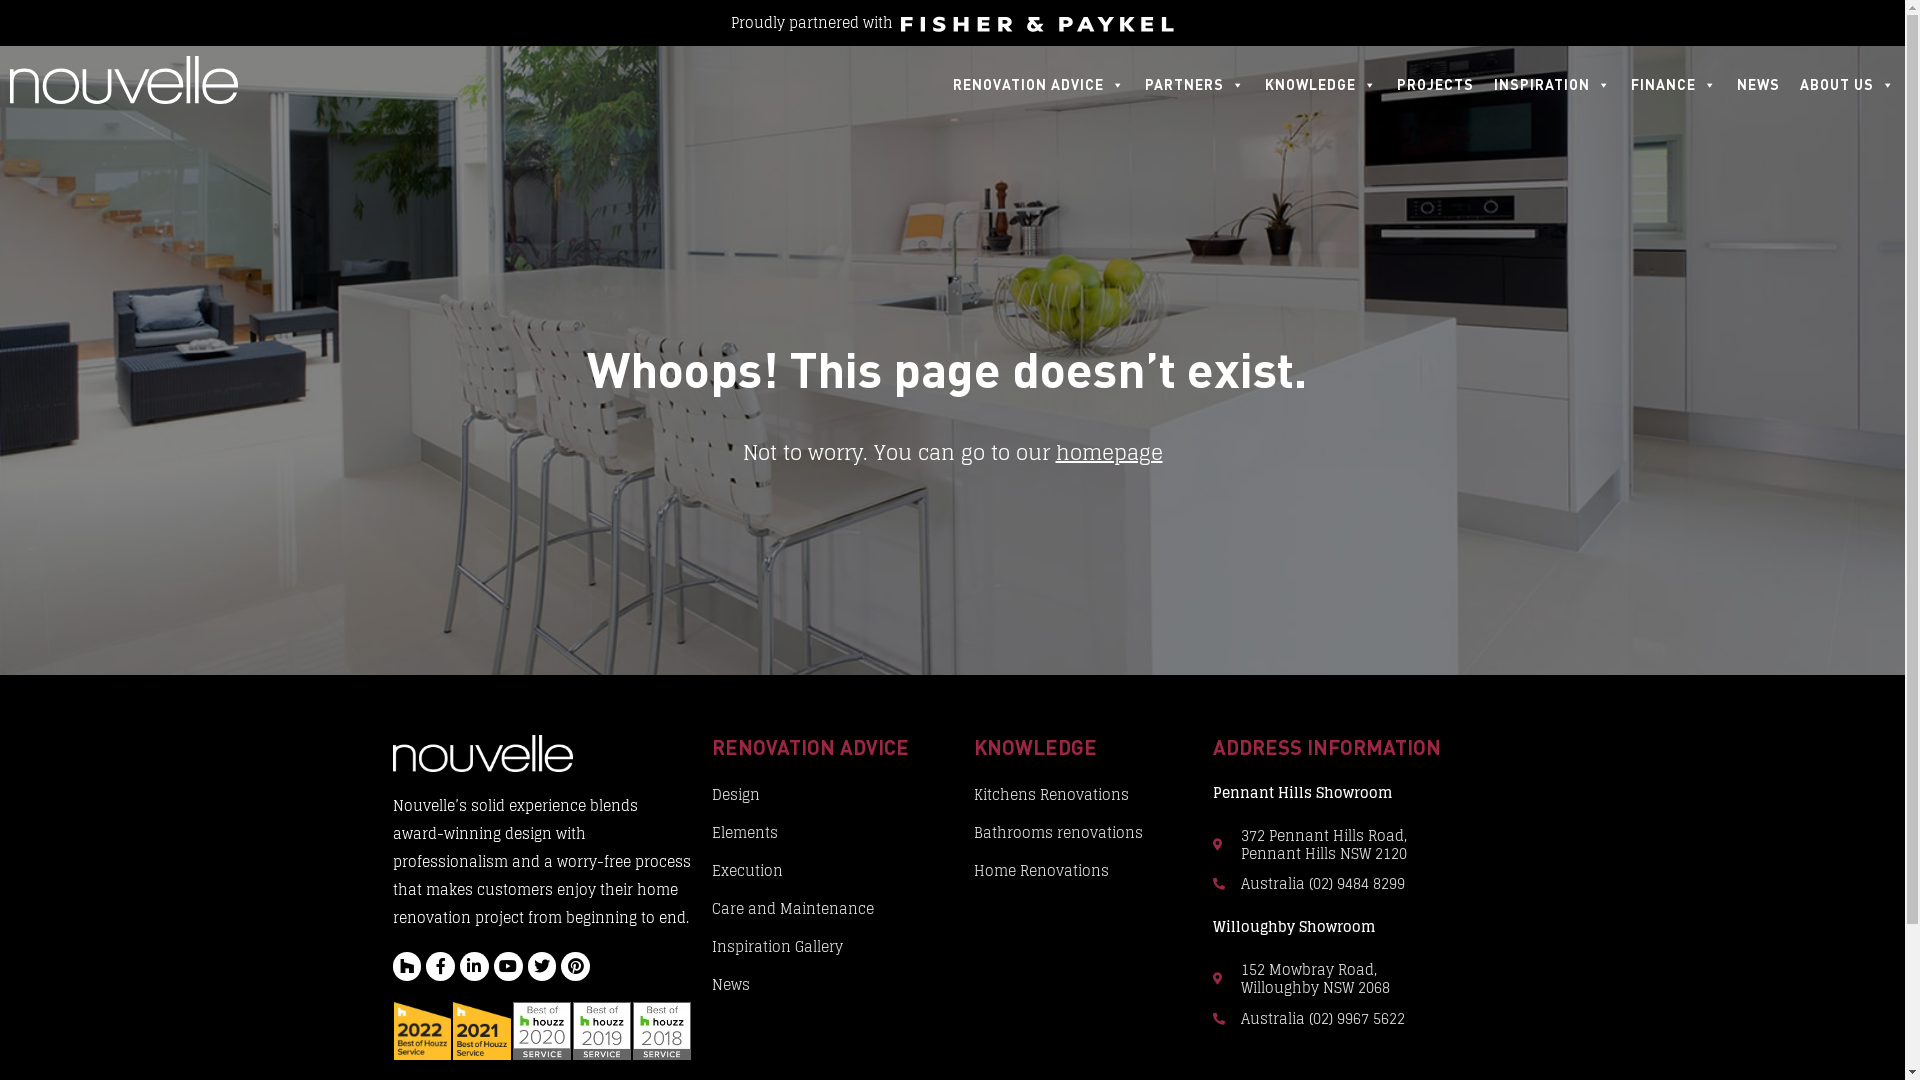 This screenshot has height=1080, width=1920. Describe the element at coordinates (1321, 85) in the screenshot. I see `KNOWLEDGE` at that location.